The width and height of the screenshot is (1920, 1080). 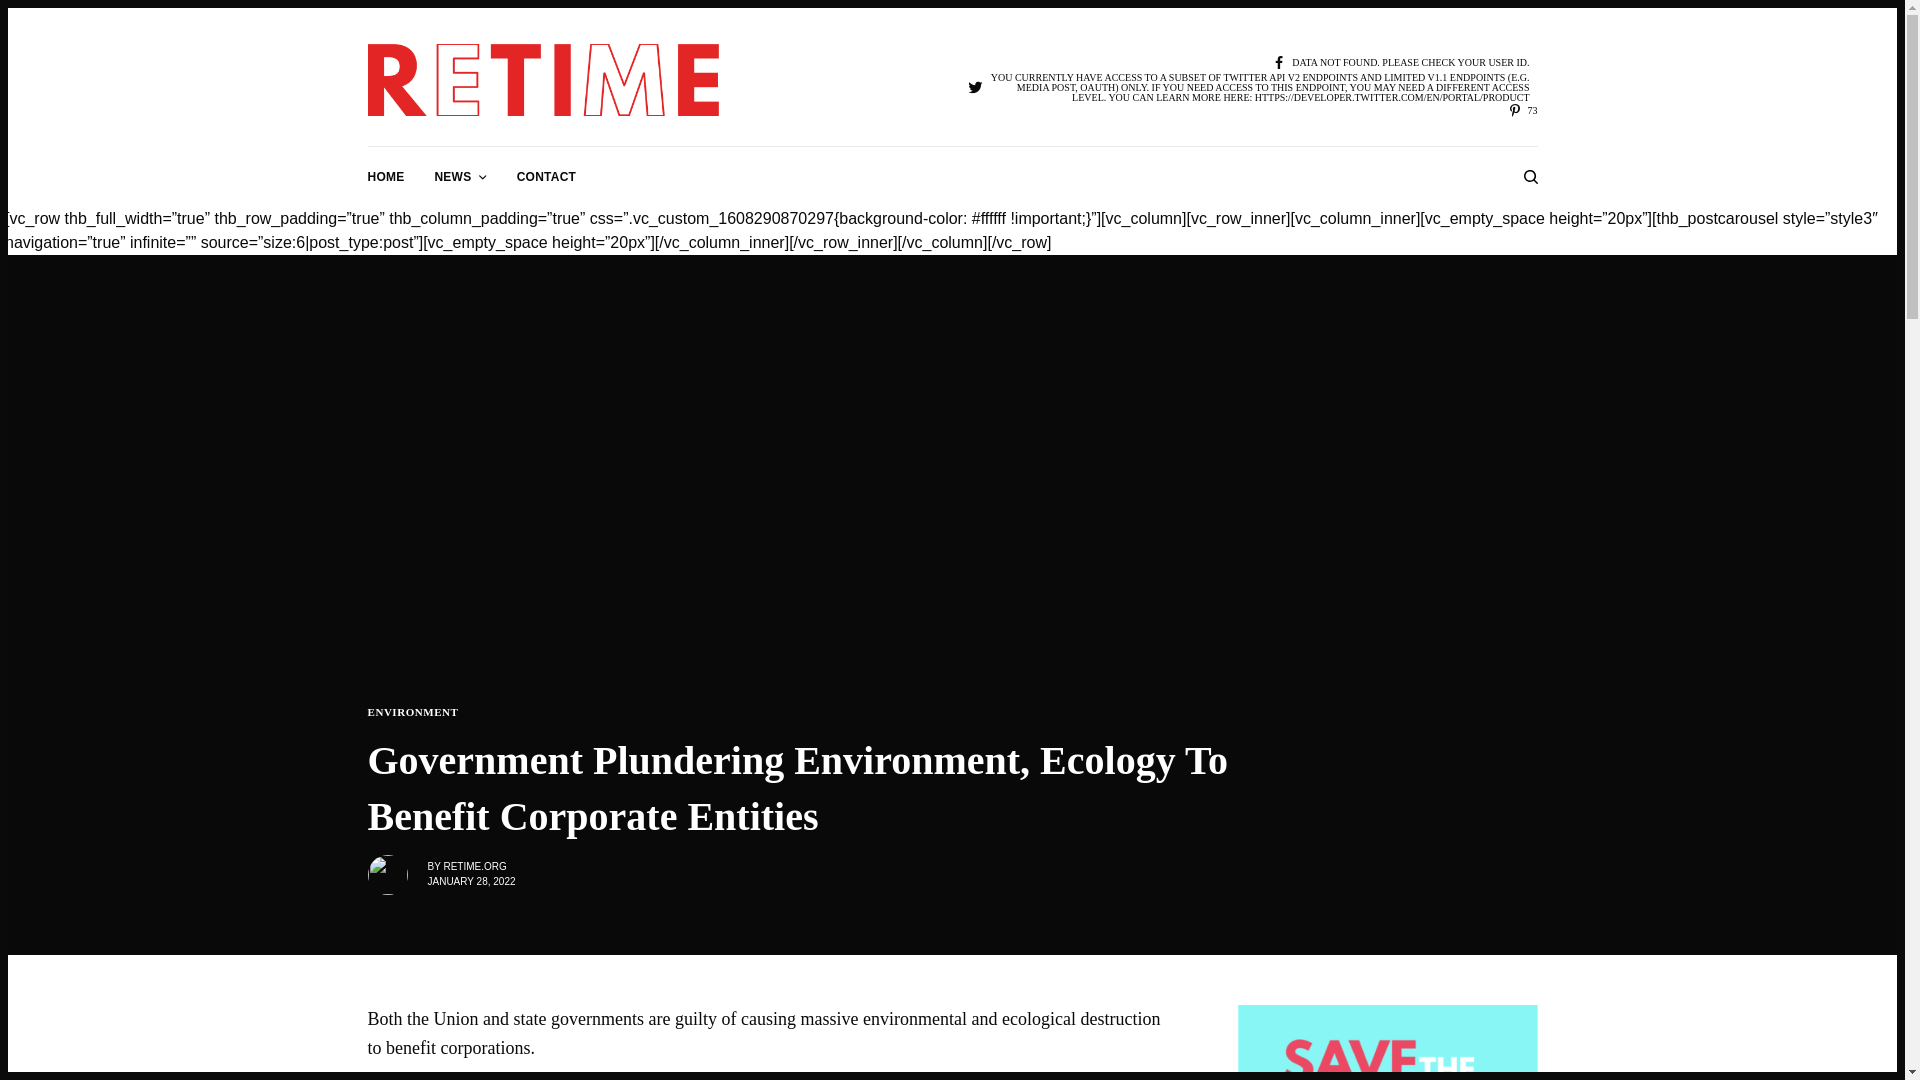 What do you see at coordinates (544, 80) in the screenshot?
I see `ReTime` at bounding box center [544, 80].